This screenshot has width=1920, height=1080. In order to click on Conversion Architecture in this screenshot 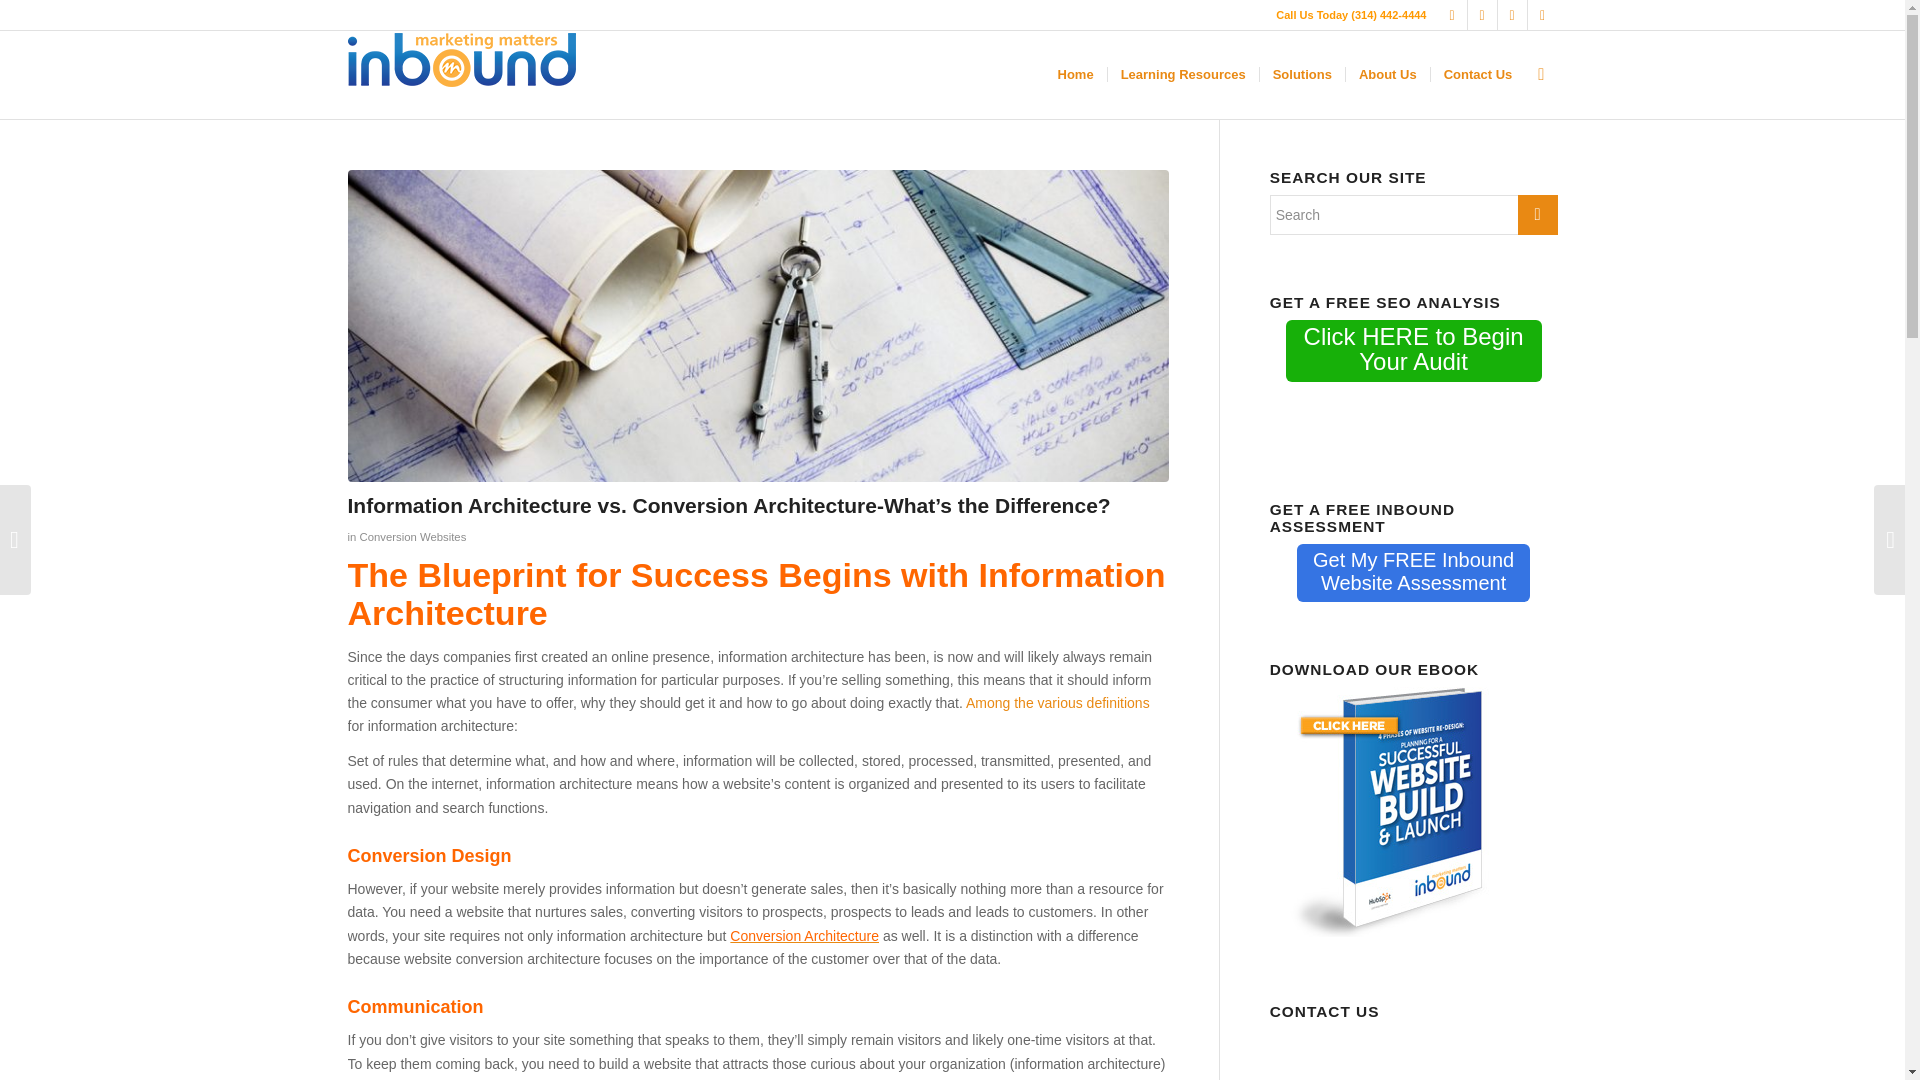, I will do `click(1414, 572)`.